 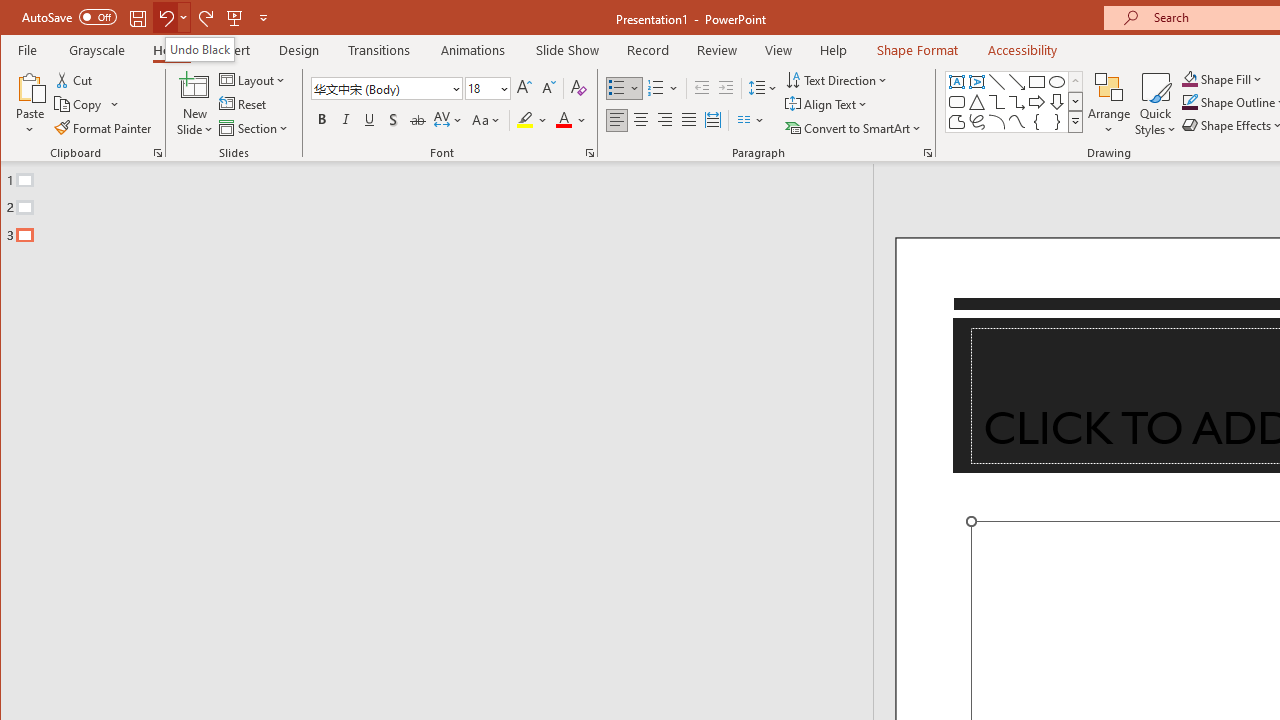 I want to click on Layout, so click(x=254, y=80).